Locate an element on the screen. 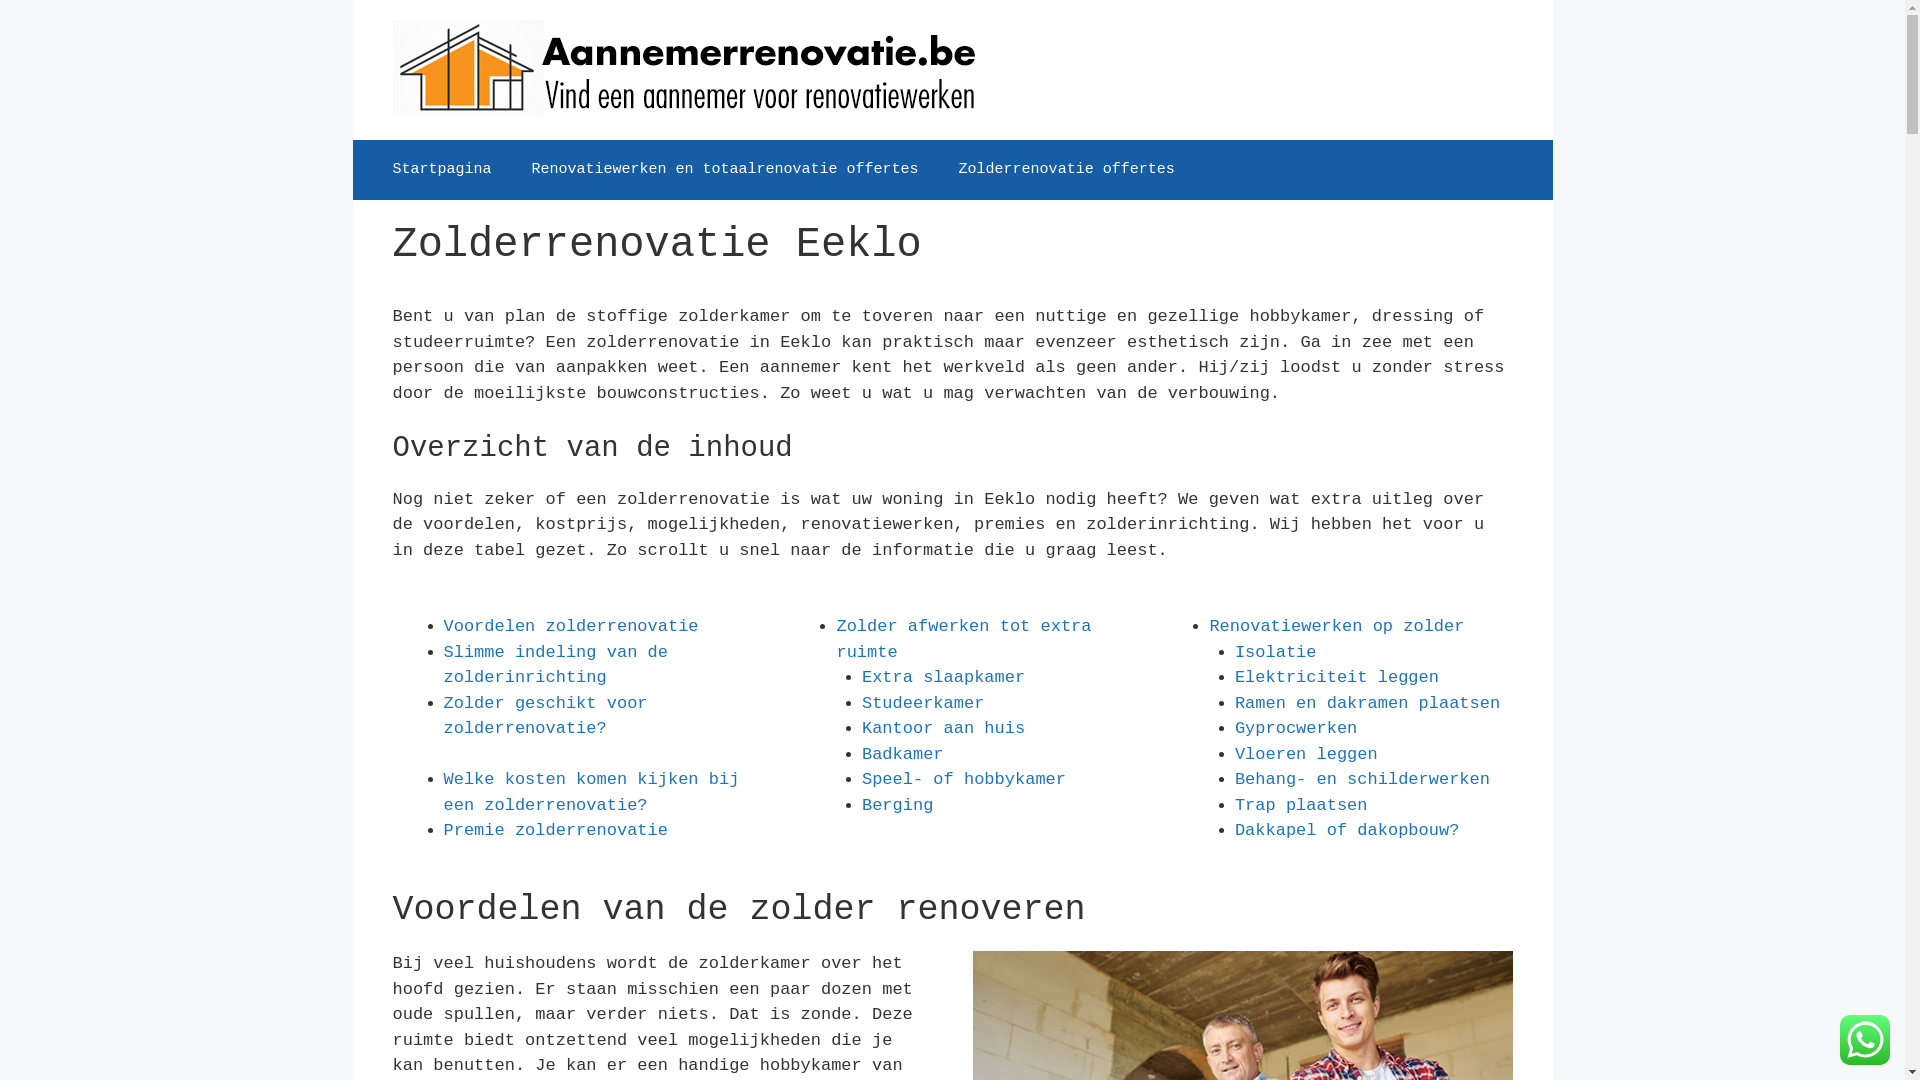 The image size is (1920, 1080). Gyprocwerken is located at coordinates (1296, 728).